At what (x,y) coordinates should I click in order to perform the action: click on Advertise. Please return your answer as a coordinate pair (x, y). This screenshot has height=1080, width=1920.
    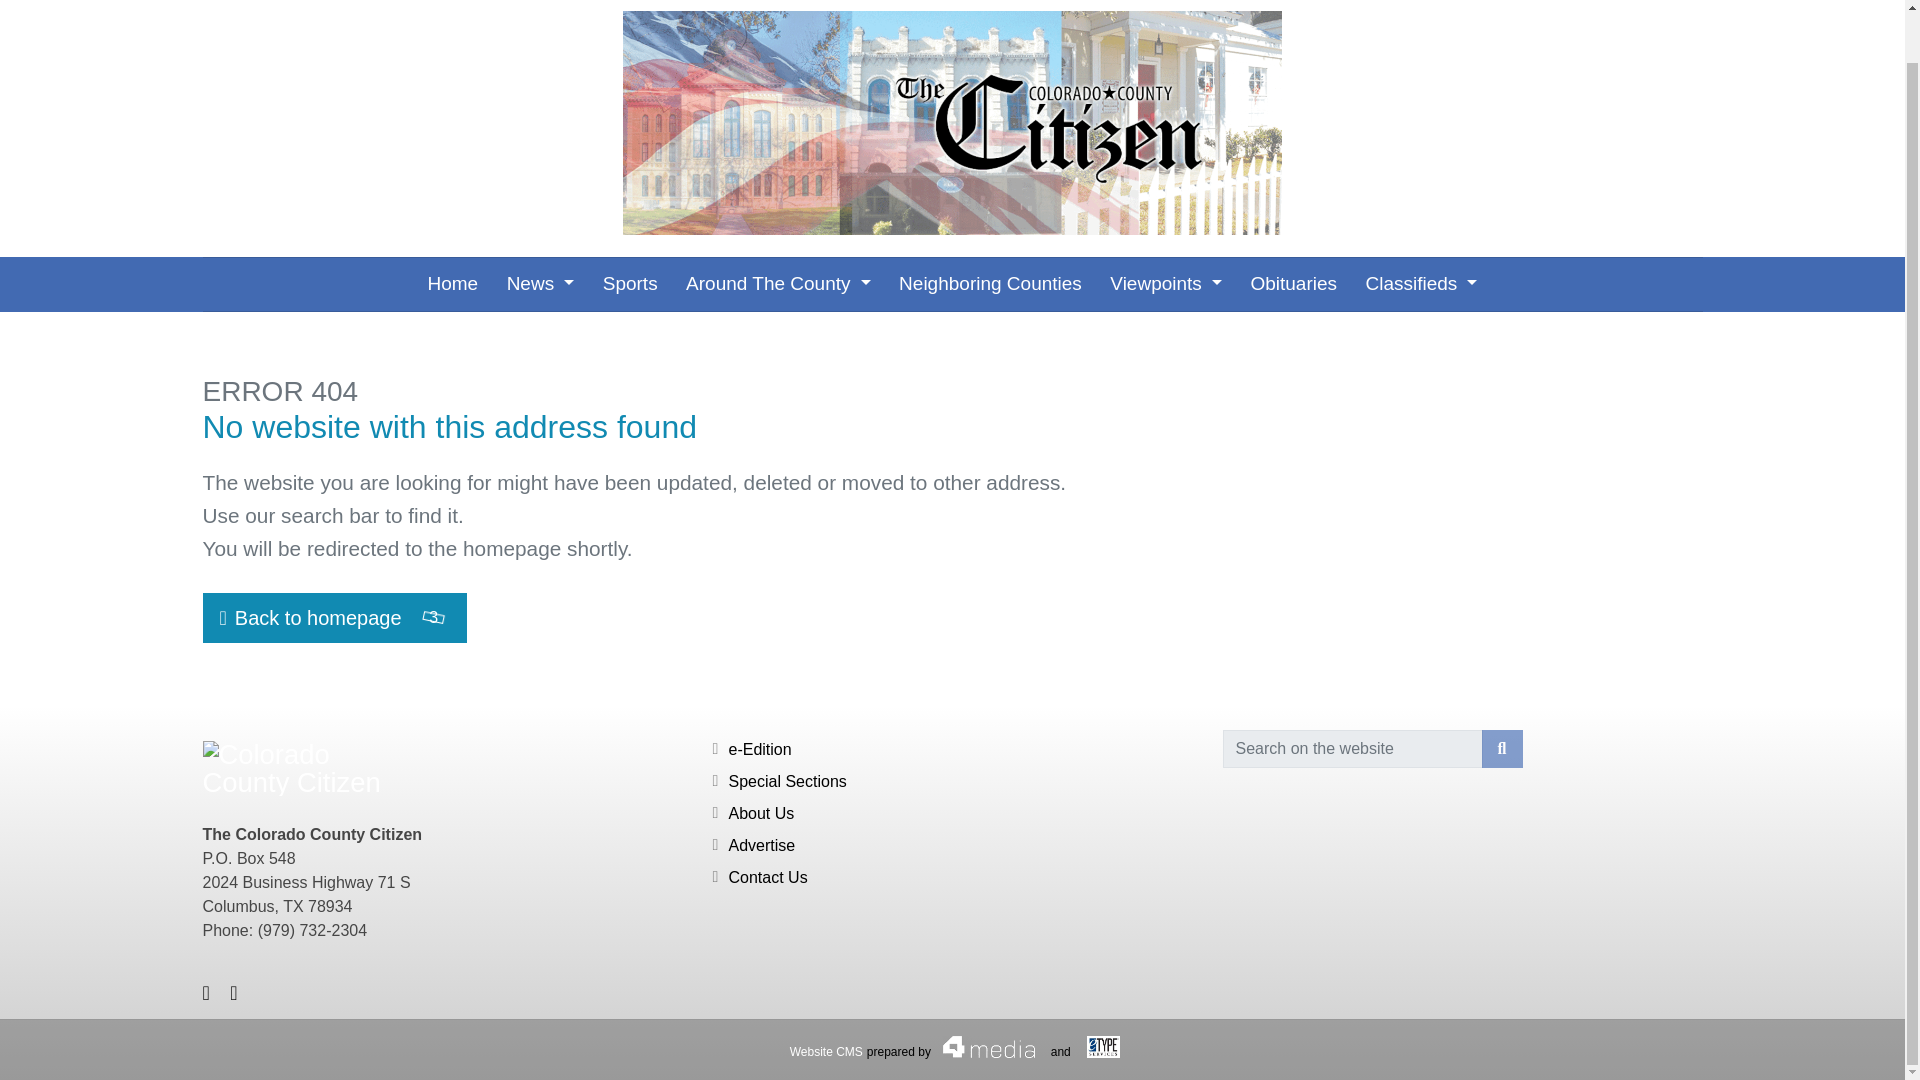
    Looking at the image, I should click on (760, 846).